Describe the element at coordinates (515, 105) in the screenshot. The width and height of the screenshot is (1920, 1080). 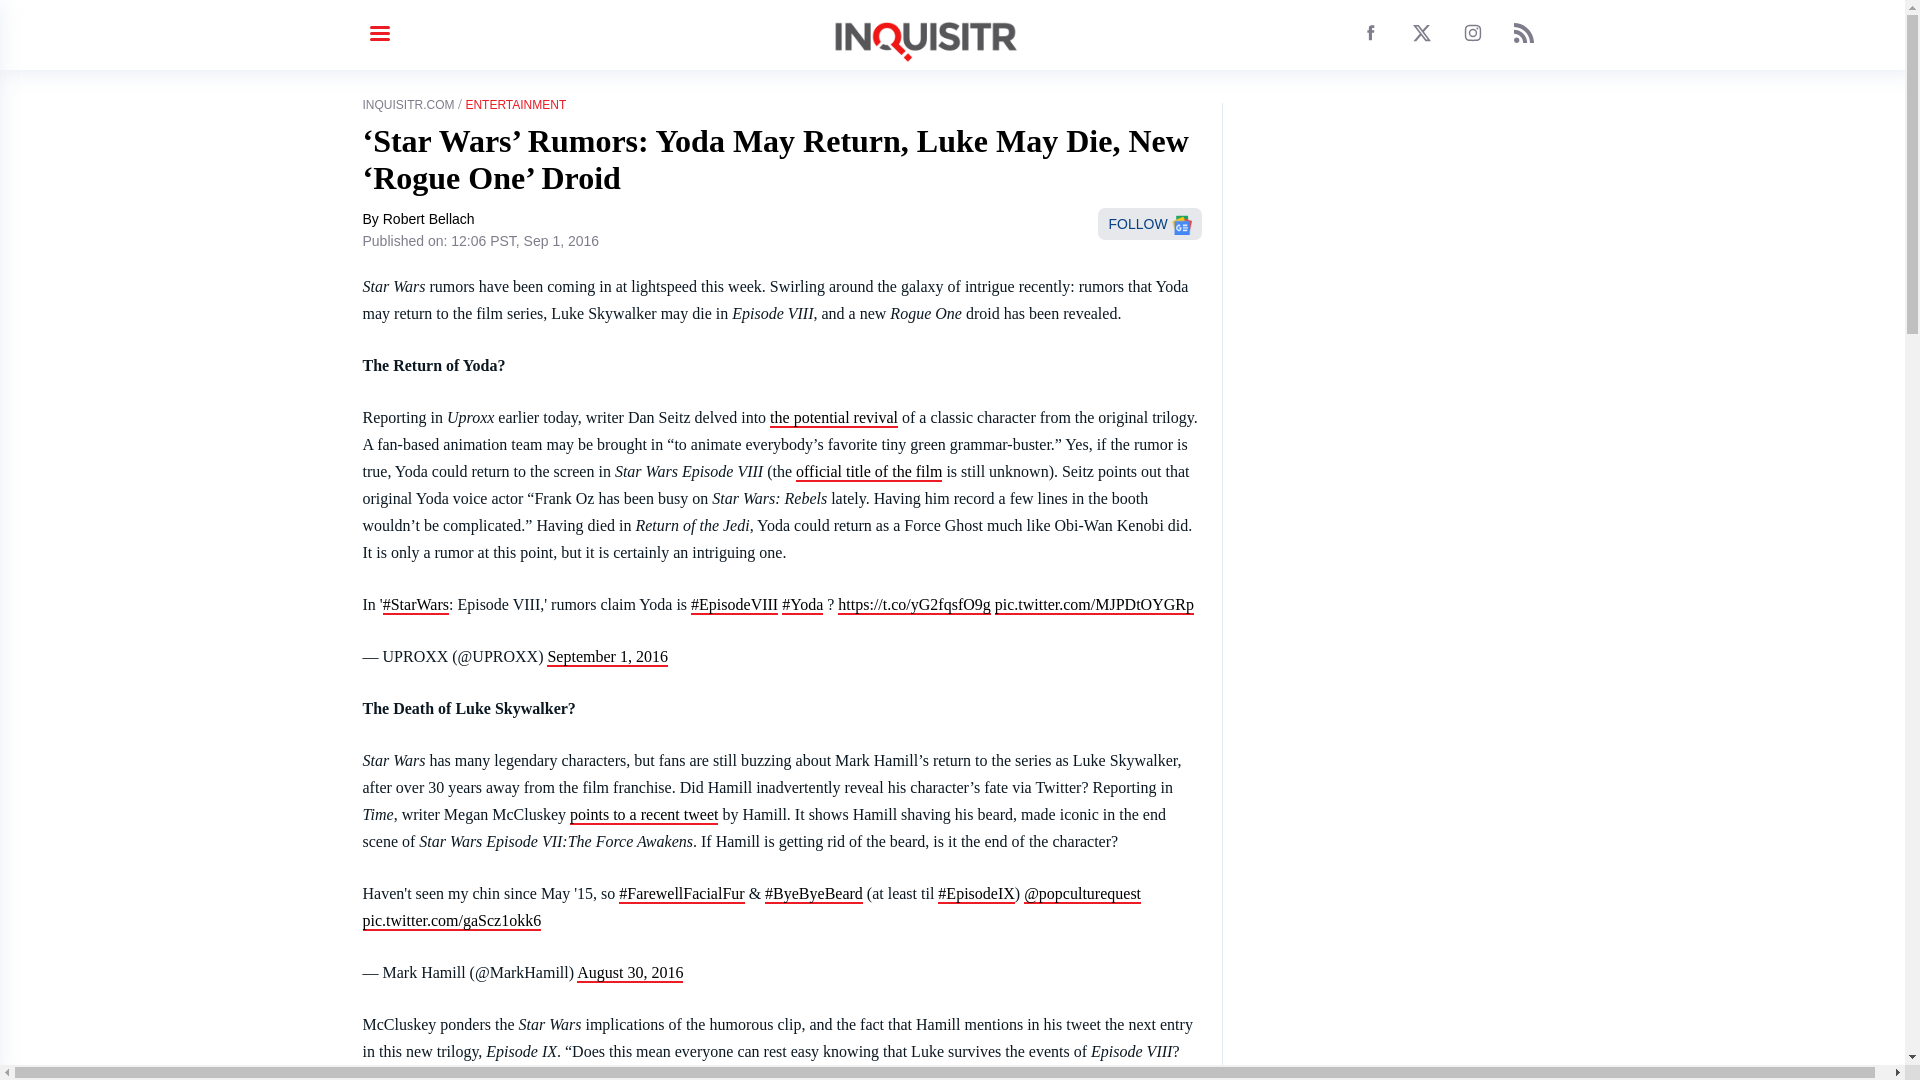
I see `ENTERTAINMENT` at that location.